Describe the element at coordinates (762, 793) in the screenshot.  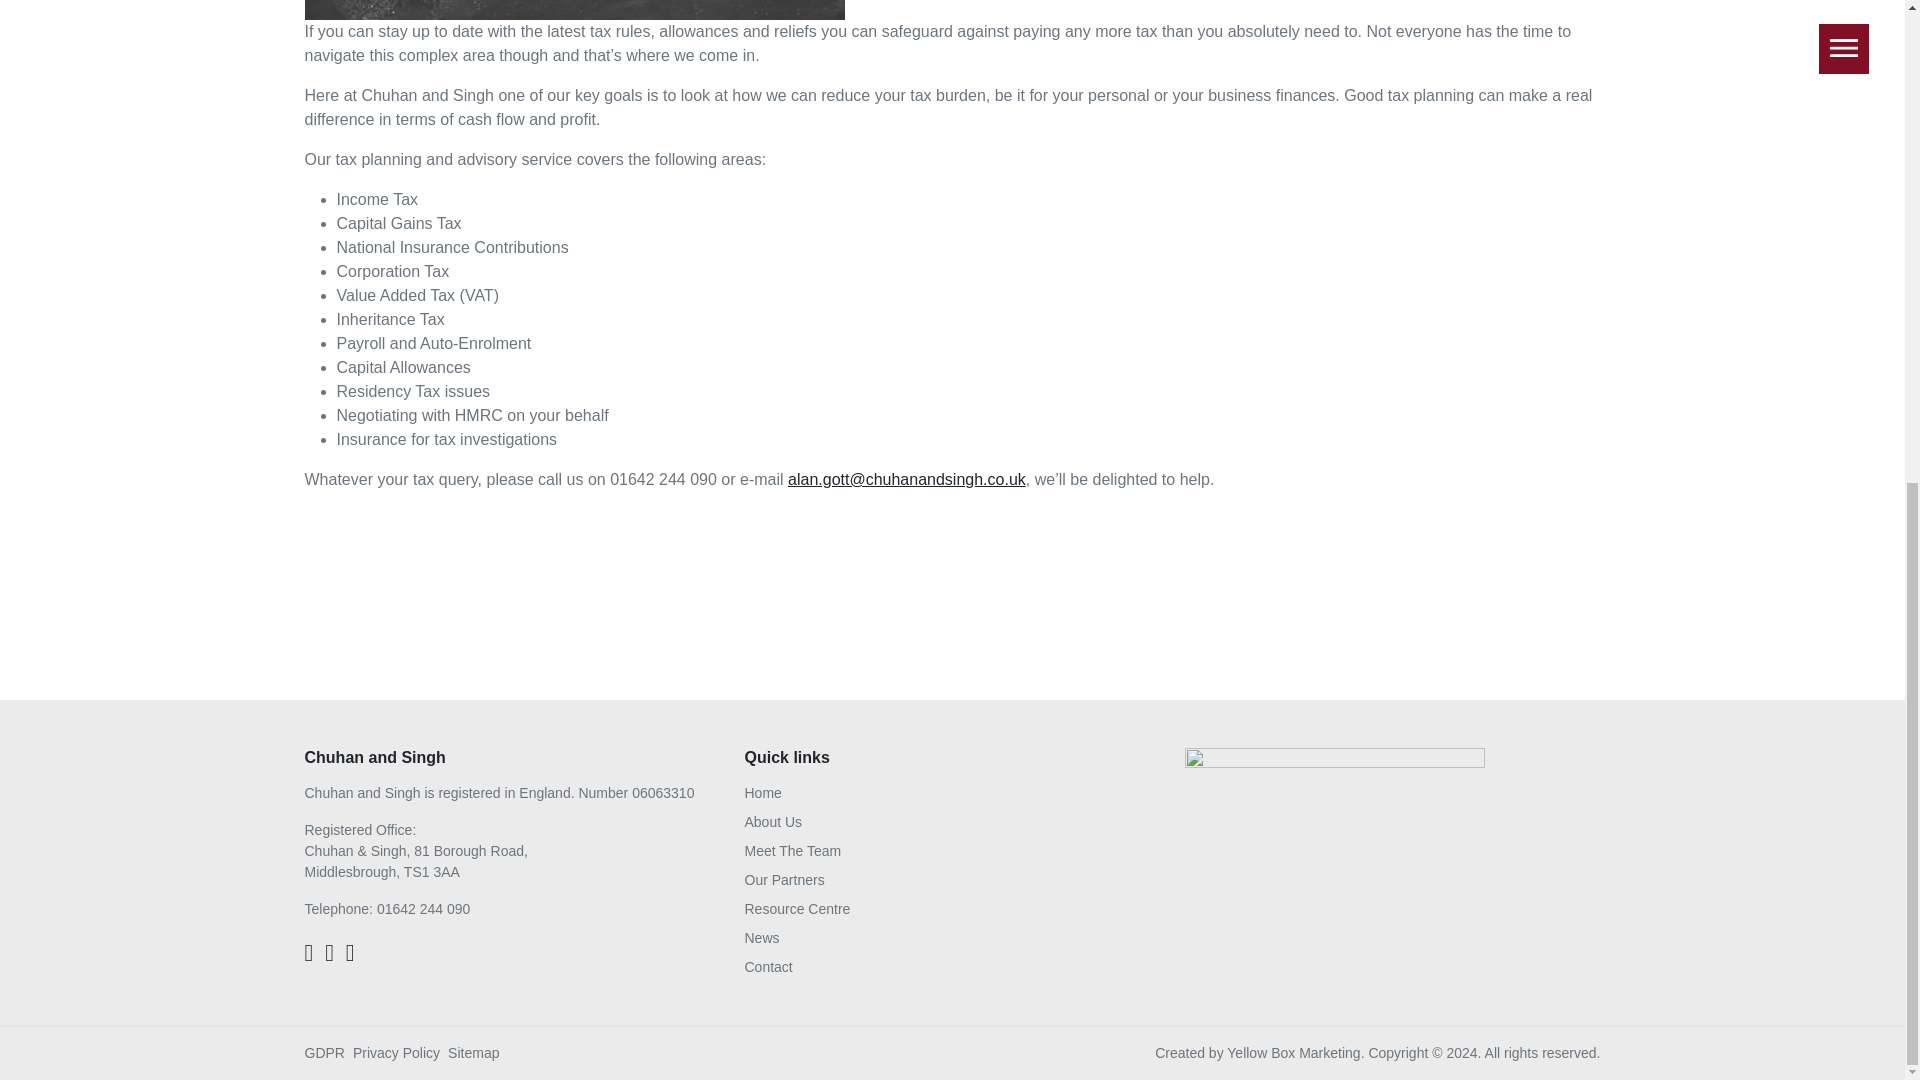
I see `Home` at that location.